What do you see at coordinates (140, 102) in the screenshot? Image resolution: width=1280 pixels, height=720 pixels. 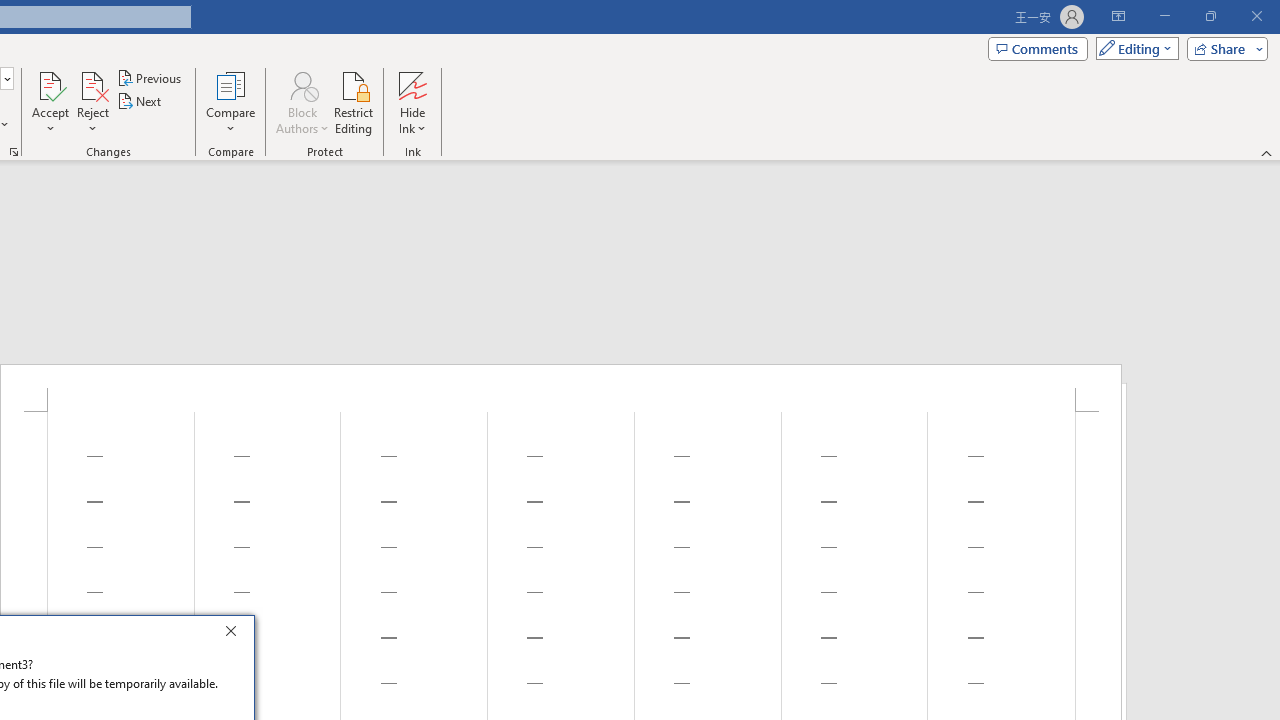 I see `Next` at bounding box center [140, 102].